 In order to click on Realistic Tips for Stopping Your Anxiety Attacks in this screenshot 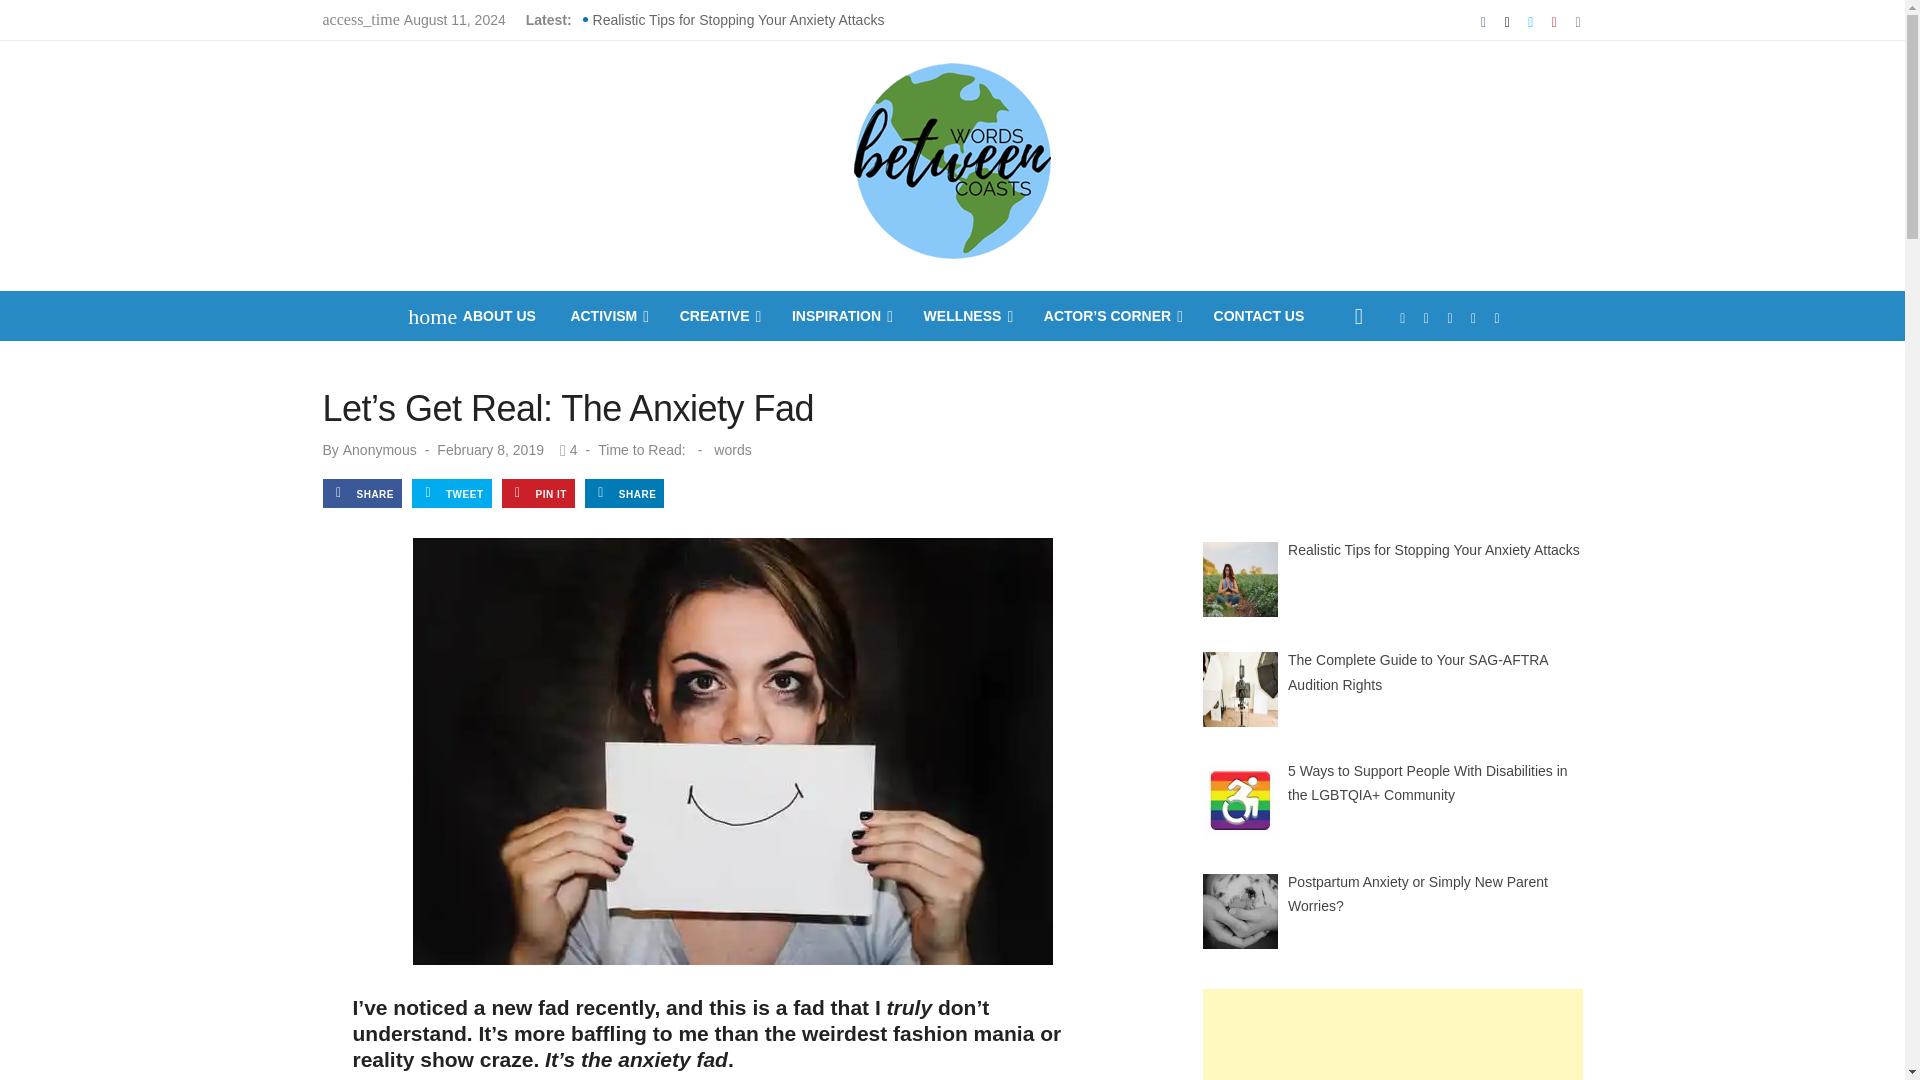, I will do `click(739, 20)`.